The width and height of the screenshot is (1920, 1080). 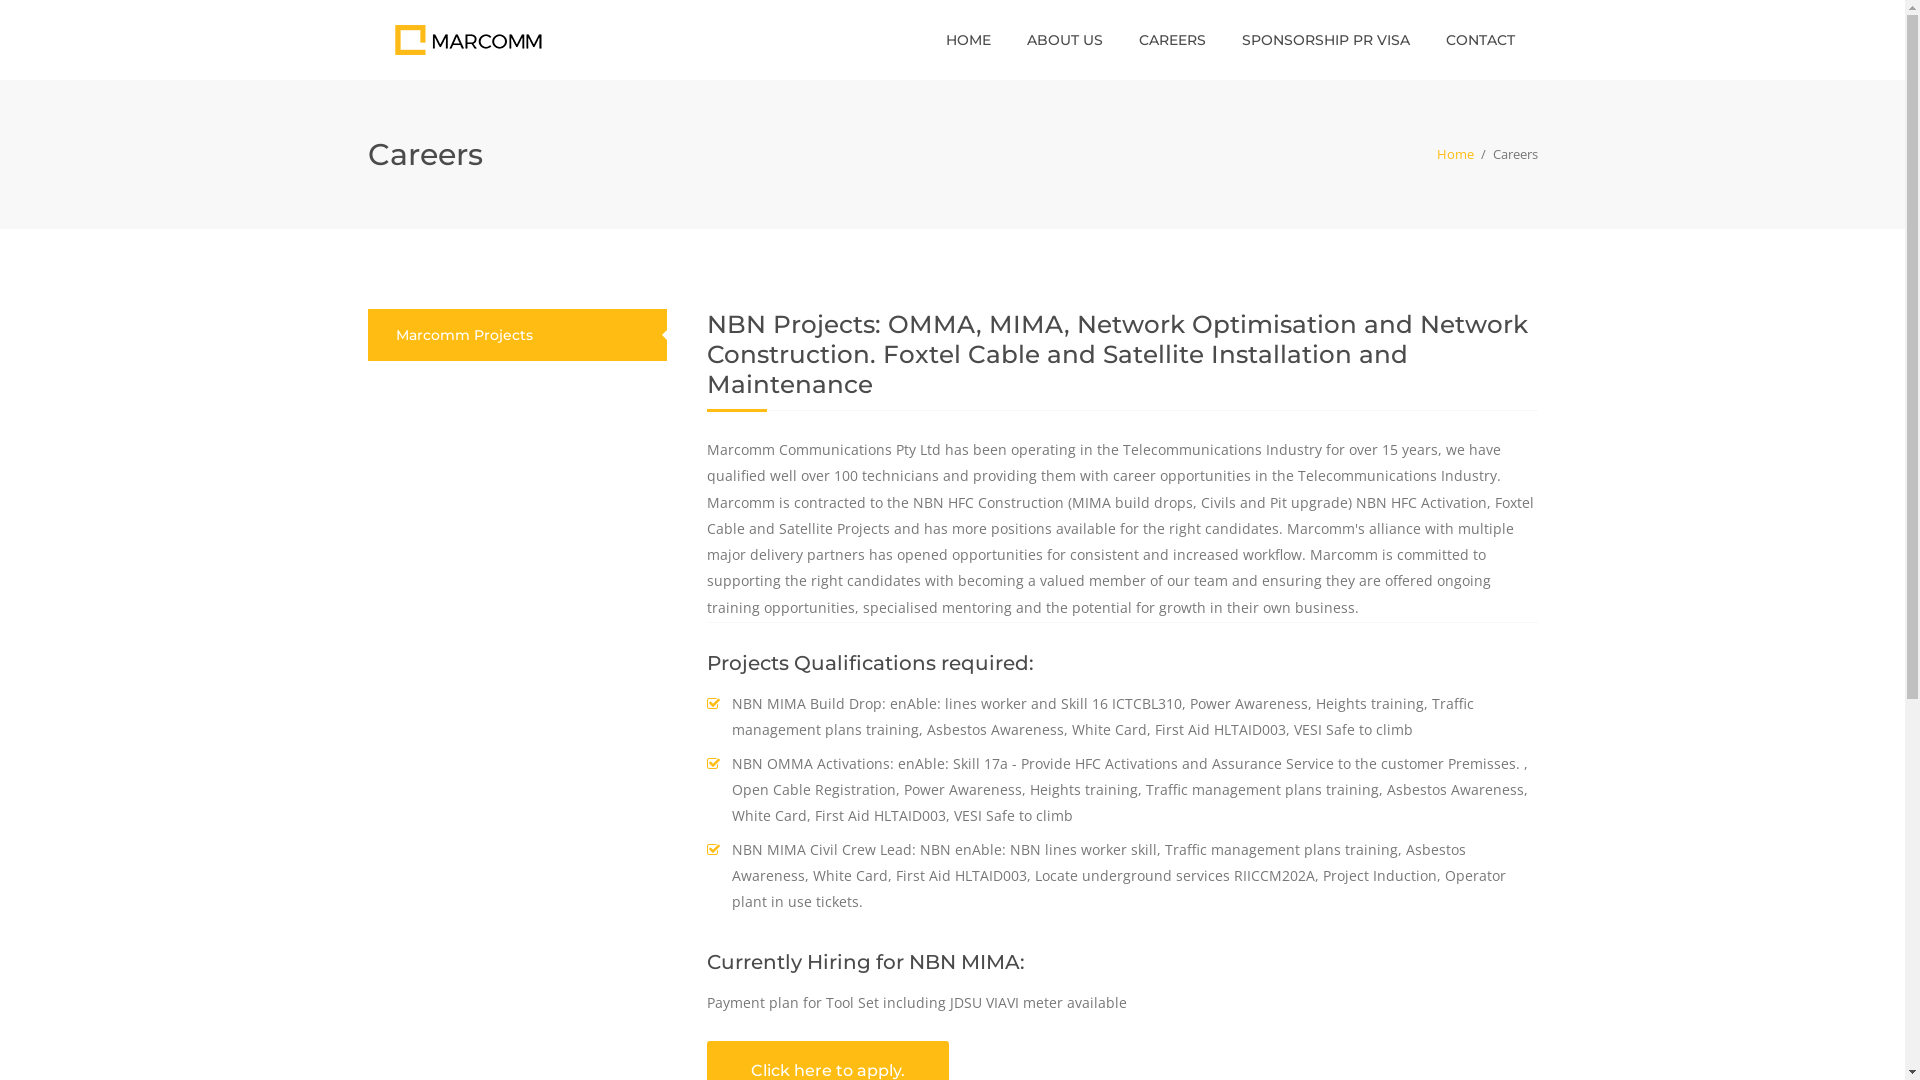 What do you see at coordinates (468, 38) in the screenshot?
I see `Marcomm` at bounding box center [468, 38].